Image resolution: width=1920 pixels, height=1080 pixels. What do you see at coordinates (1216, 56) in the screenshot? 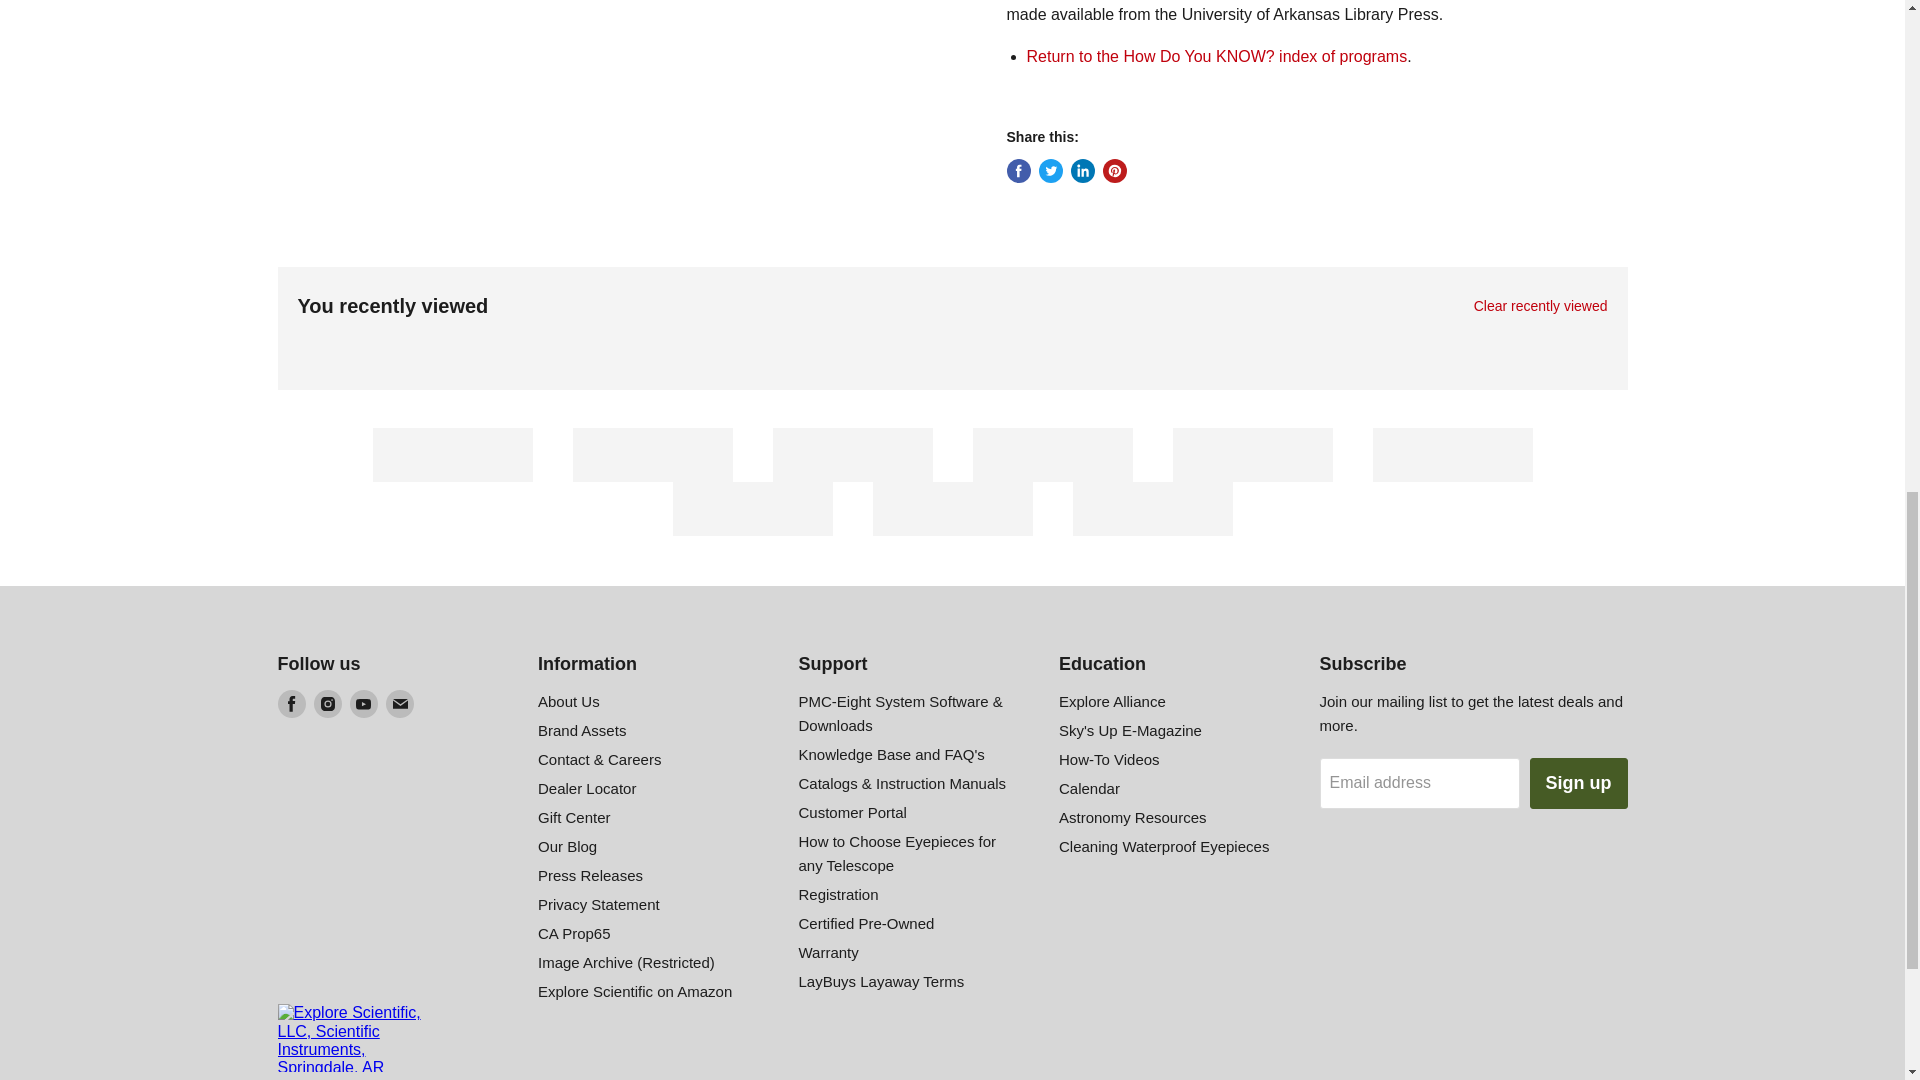
I see `How Do You KNOW? Index of Programs` at bounding box center [1216, 56].